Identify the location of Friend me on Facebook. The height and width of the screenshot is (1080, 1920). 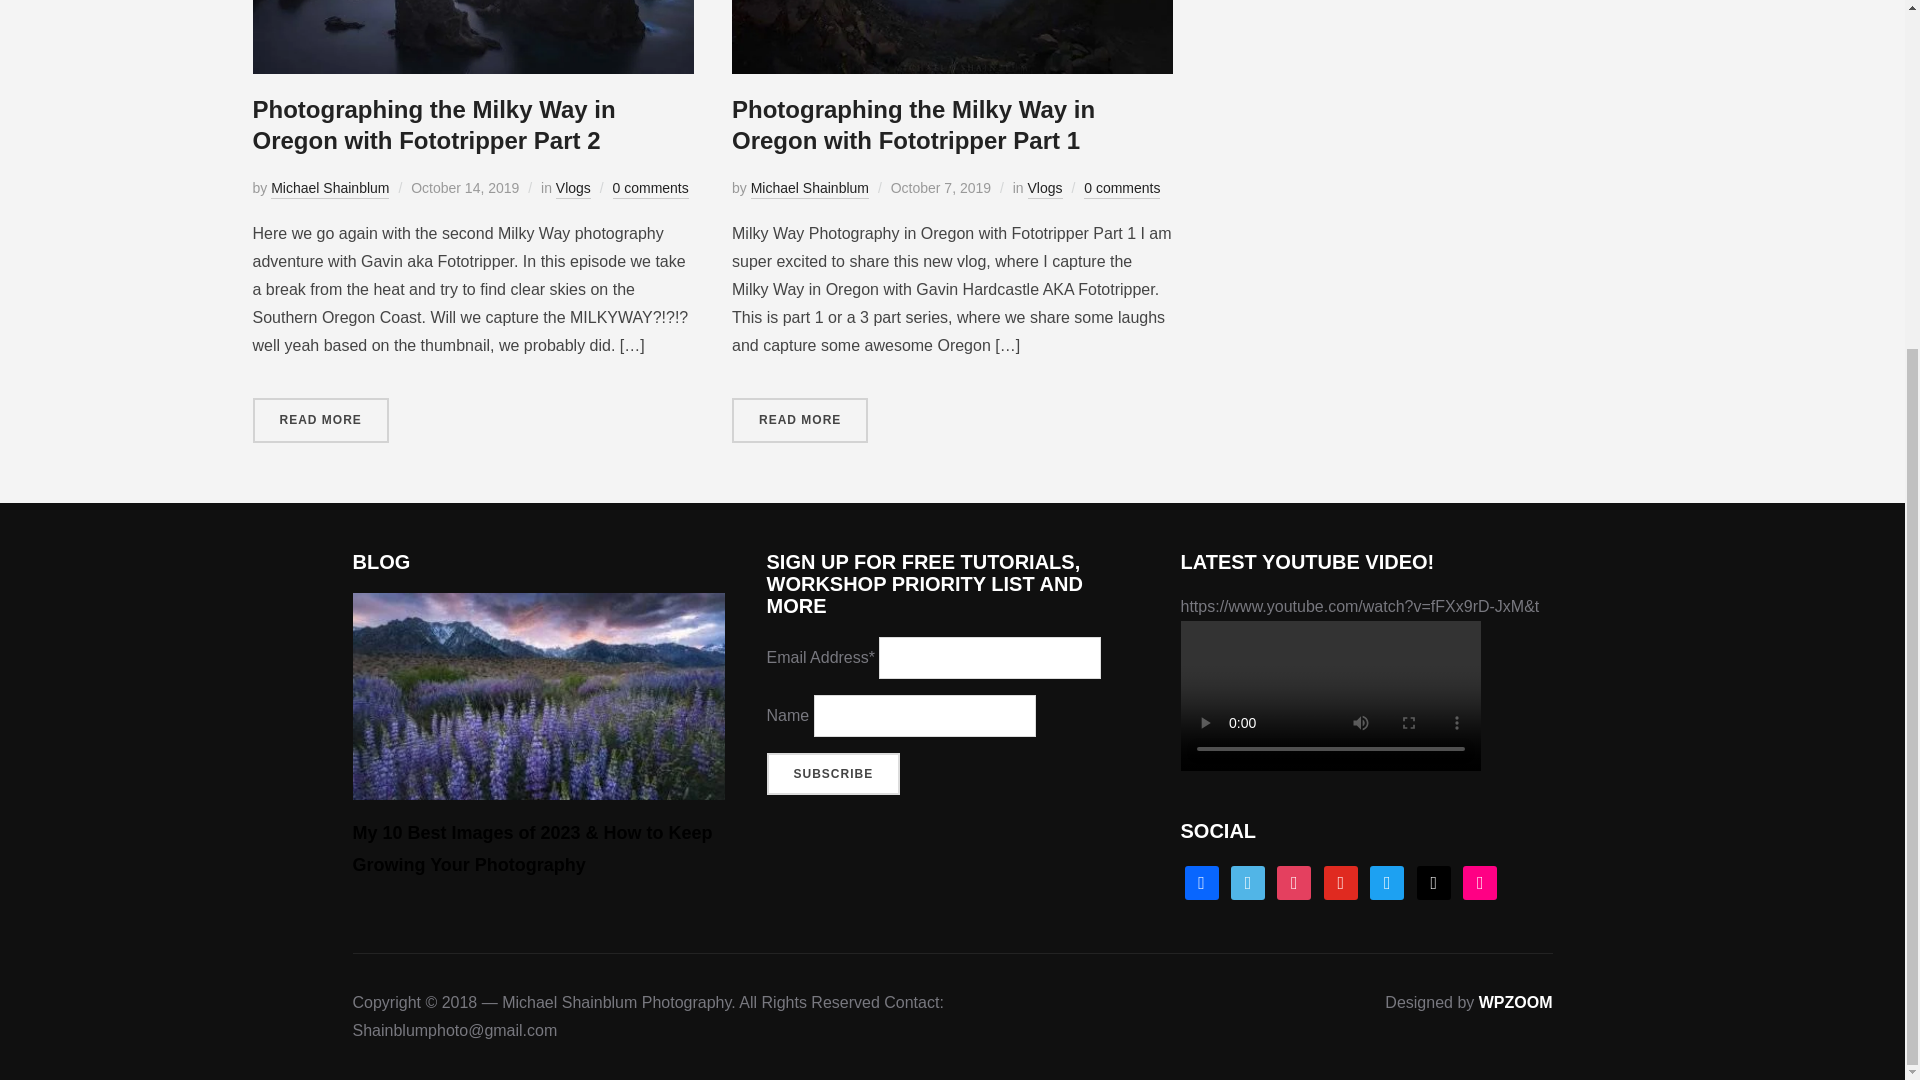
(1200, 882).